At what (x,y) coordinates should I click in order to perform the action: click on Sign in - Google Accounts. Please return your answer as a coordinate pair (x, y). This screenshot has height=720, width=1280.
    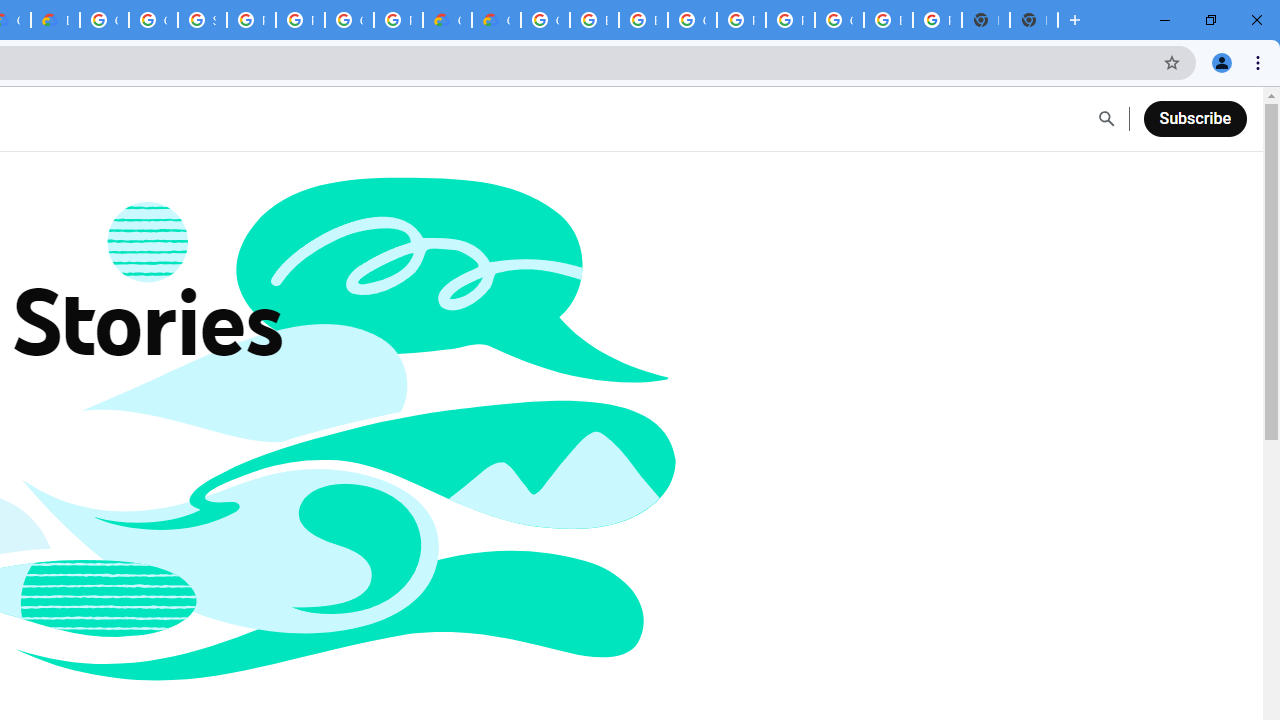
    Looking at the image, I should click on (202, 20).